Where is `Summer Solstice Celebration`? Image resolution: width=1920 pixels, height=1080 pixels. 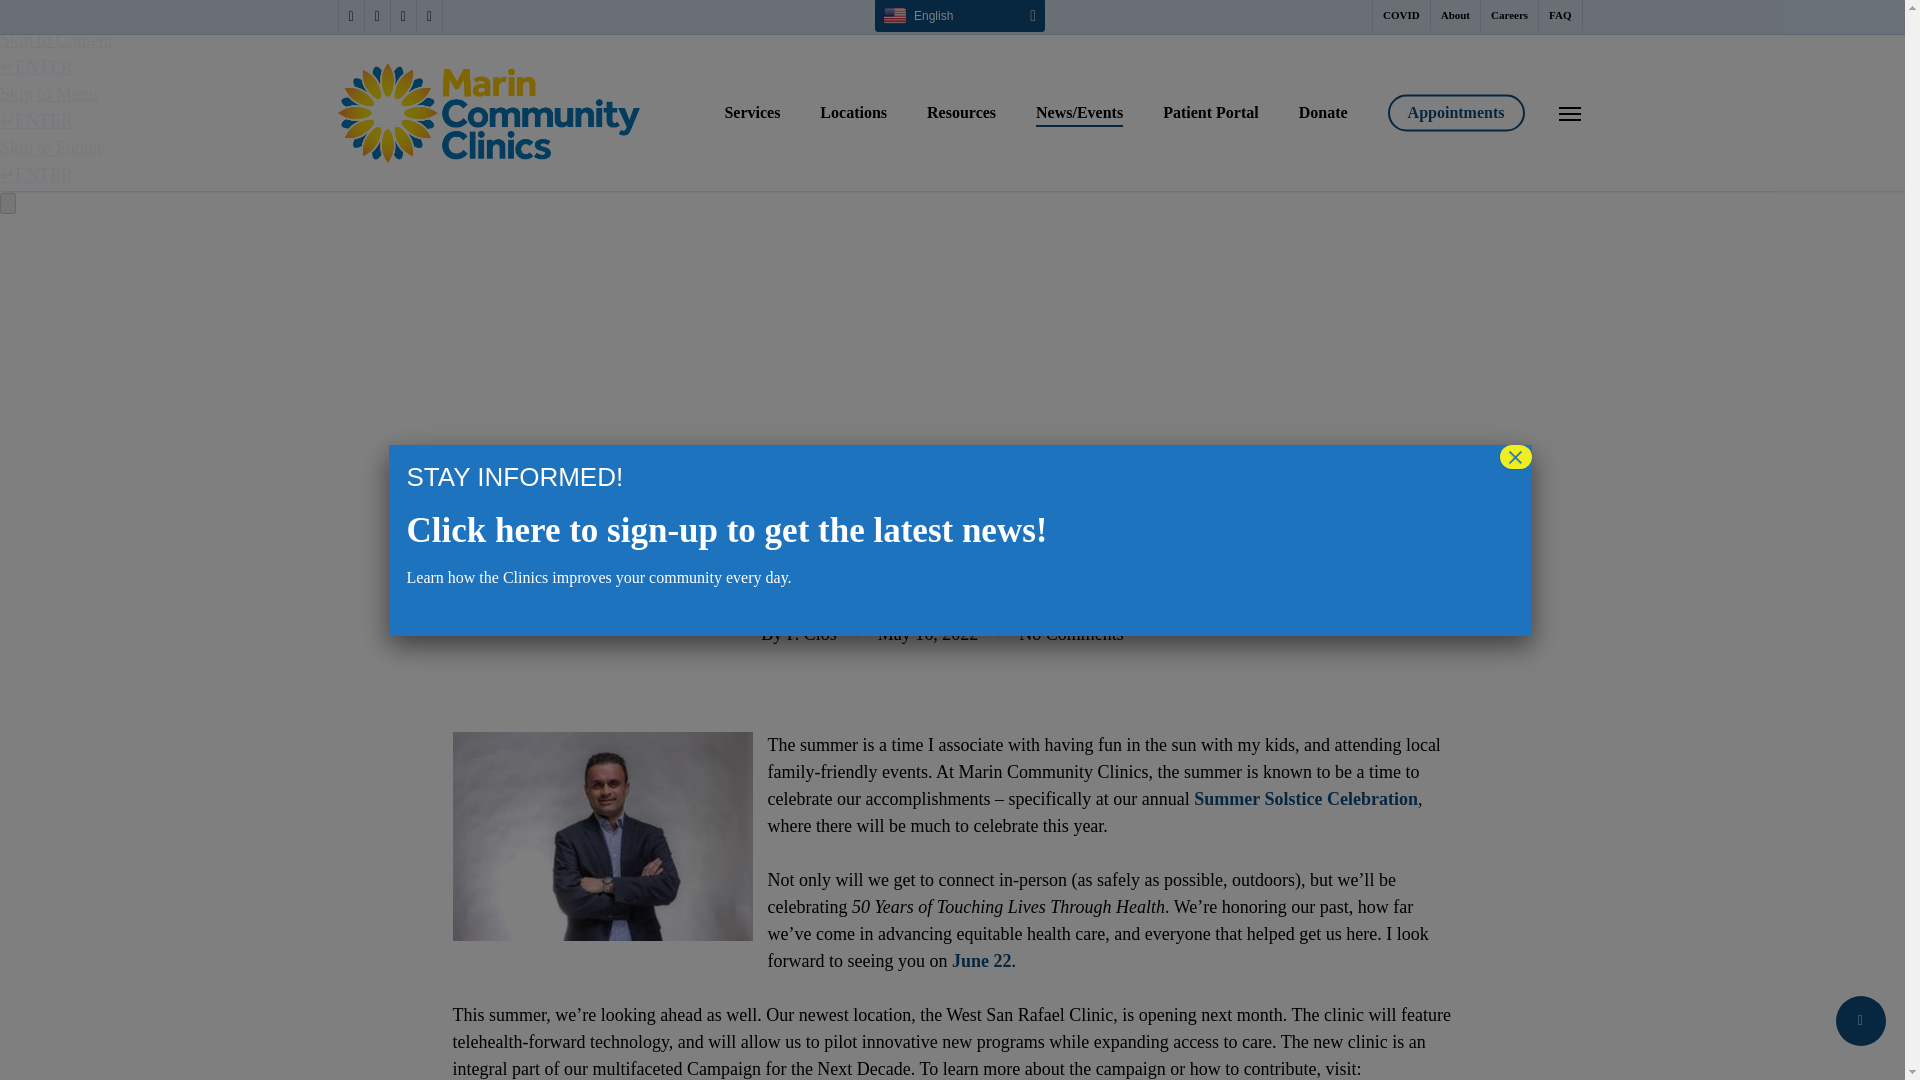 Summer Solstice Celebration is located at coordinates (1306, 798).